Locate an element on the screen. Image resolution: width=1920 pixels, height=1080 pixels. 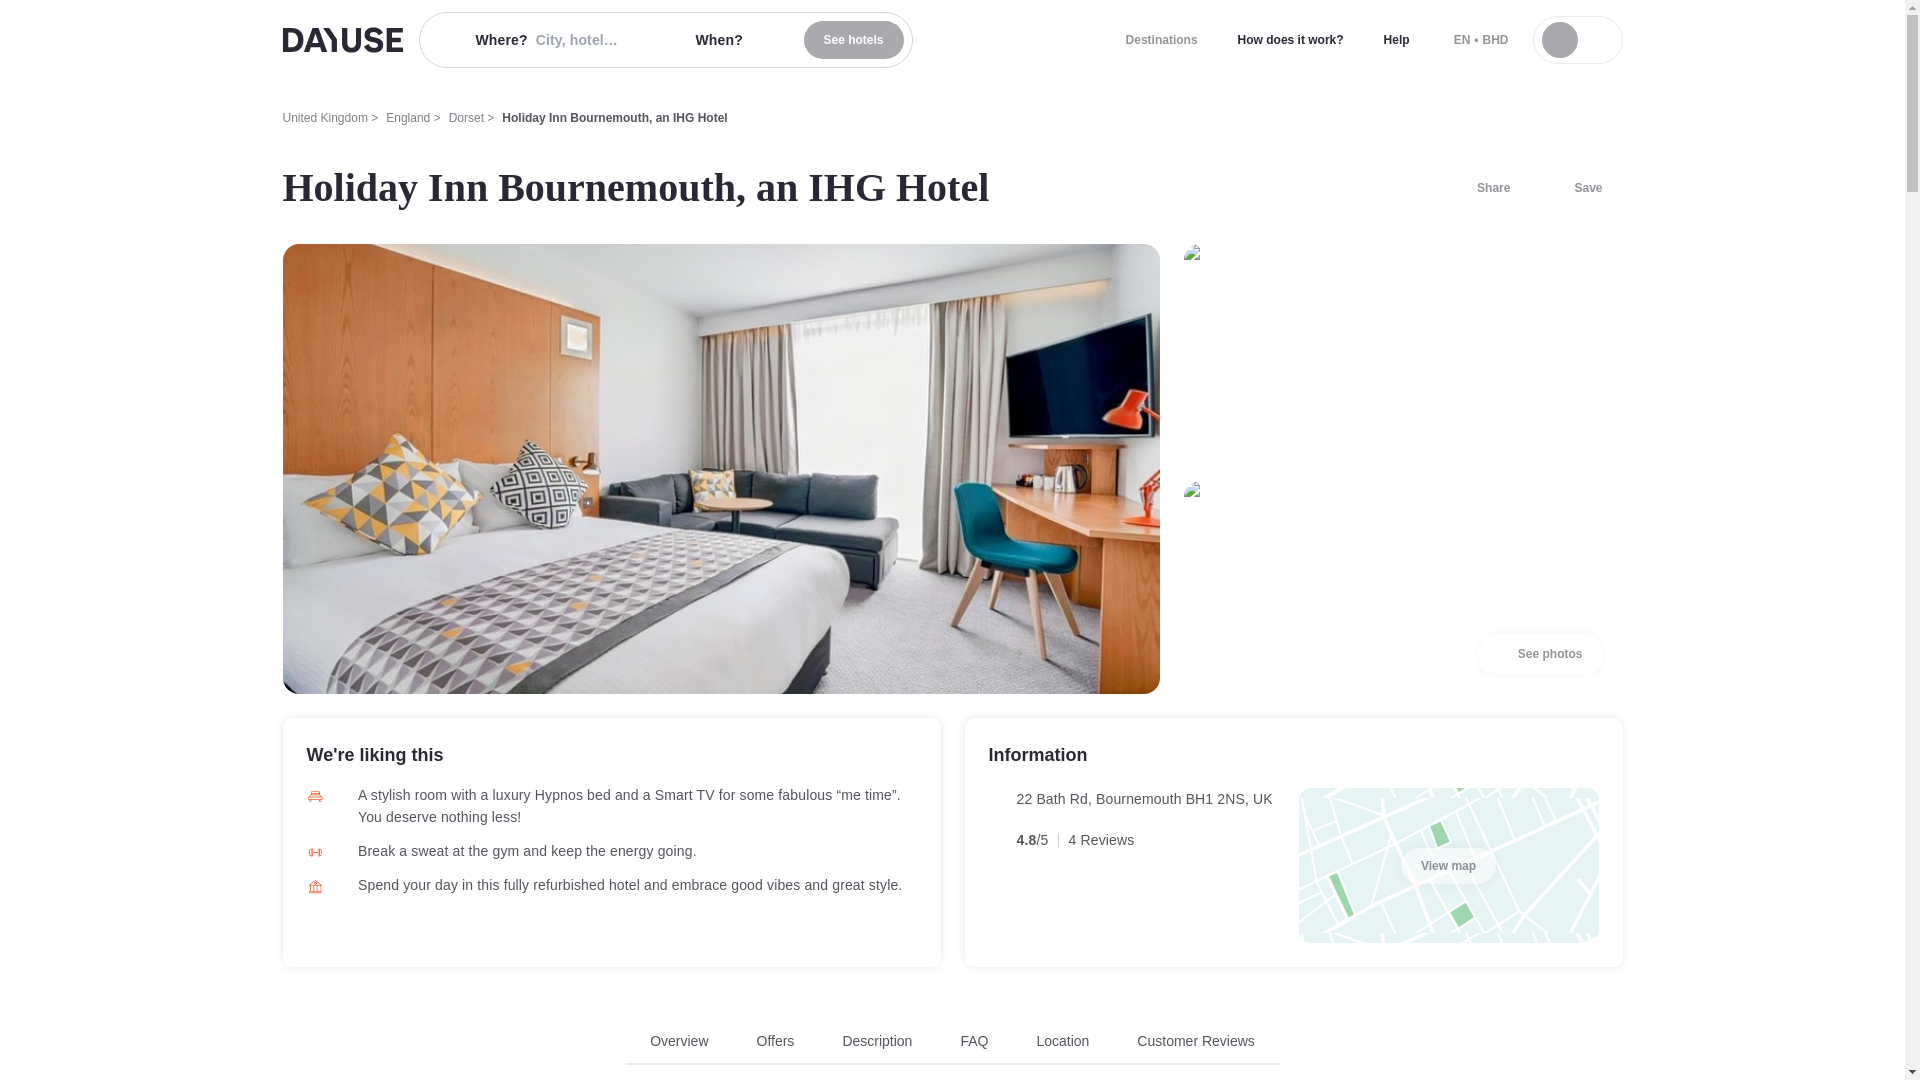
Share is located at coordinates (1481, 188).